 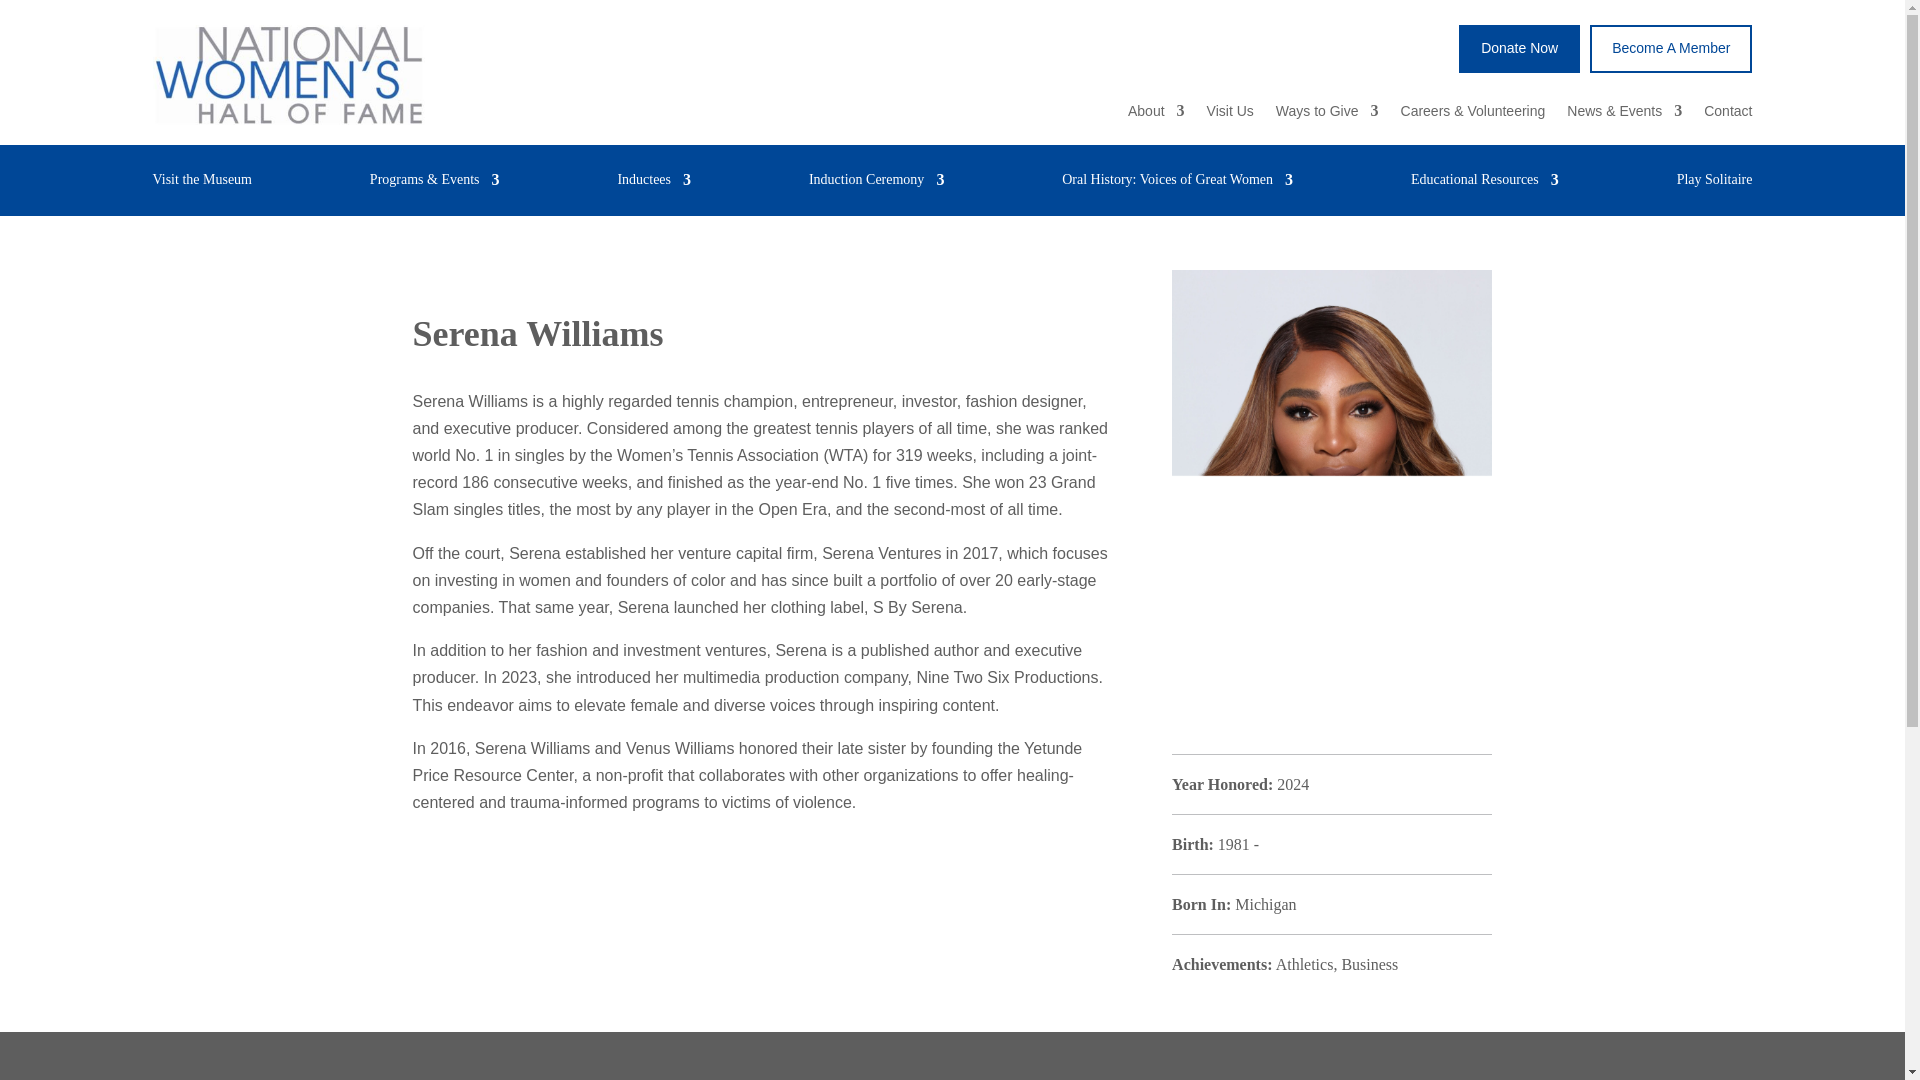 I want to click on About, so click(x=1156, y=114).